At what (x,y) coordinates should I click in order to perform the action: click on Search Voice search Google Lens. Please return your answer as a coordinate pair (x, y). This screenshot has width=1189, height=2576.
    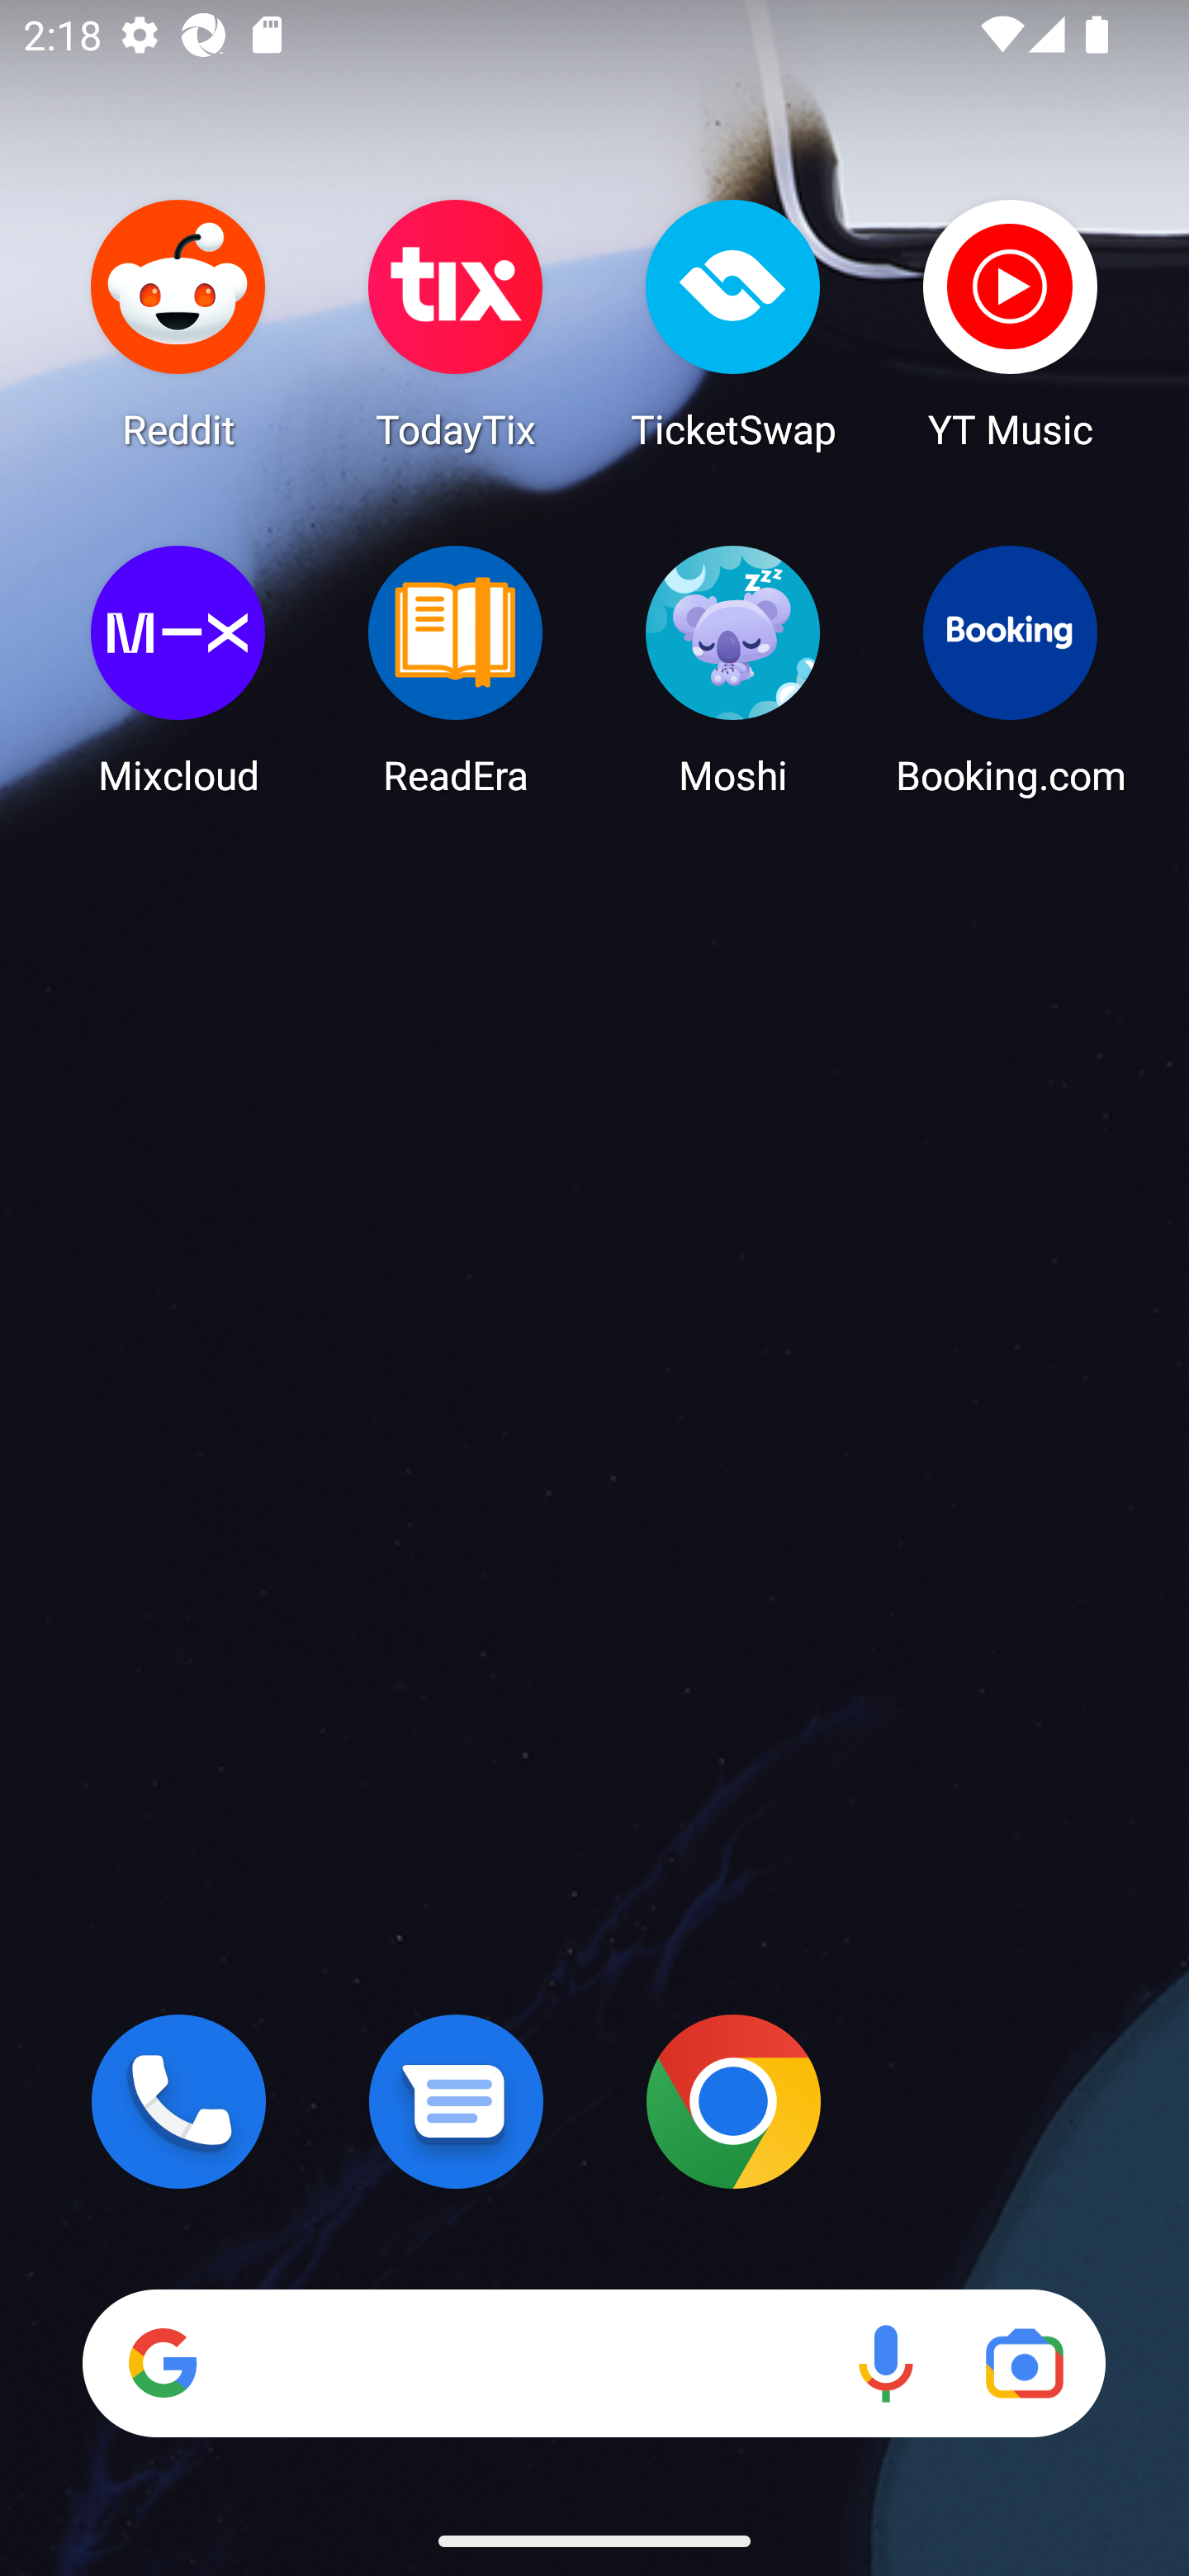
    Looking at the image, I should click on (594, 2363).